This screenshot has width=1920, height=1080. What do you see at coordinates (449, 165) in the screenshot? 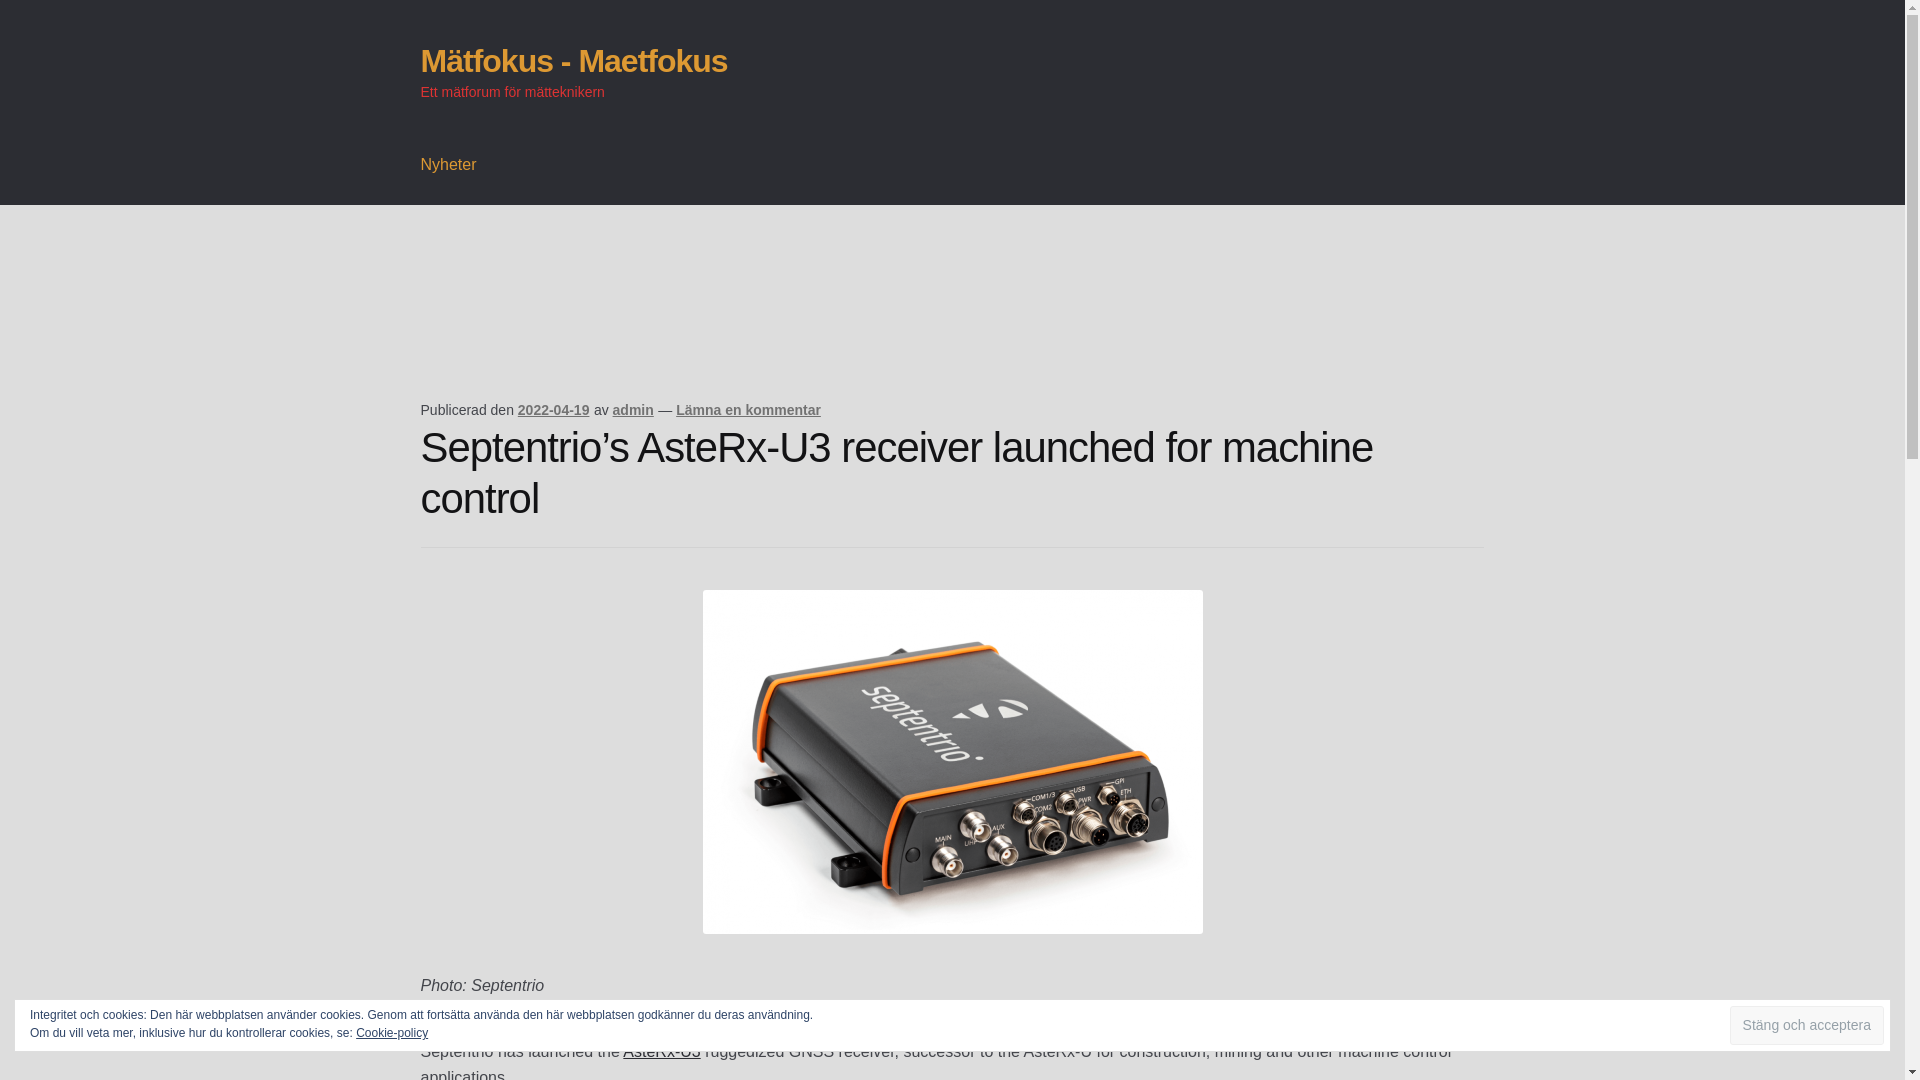
I see `Nyheter` at bounding box center [449, 165].